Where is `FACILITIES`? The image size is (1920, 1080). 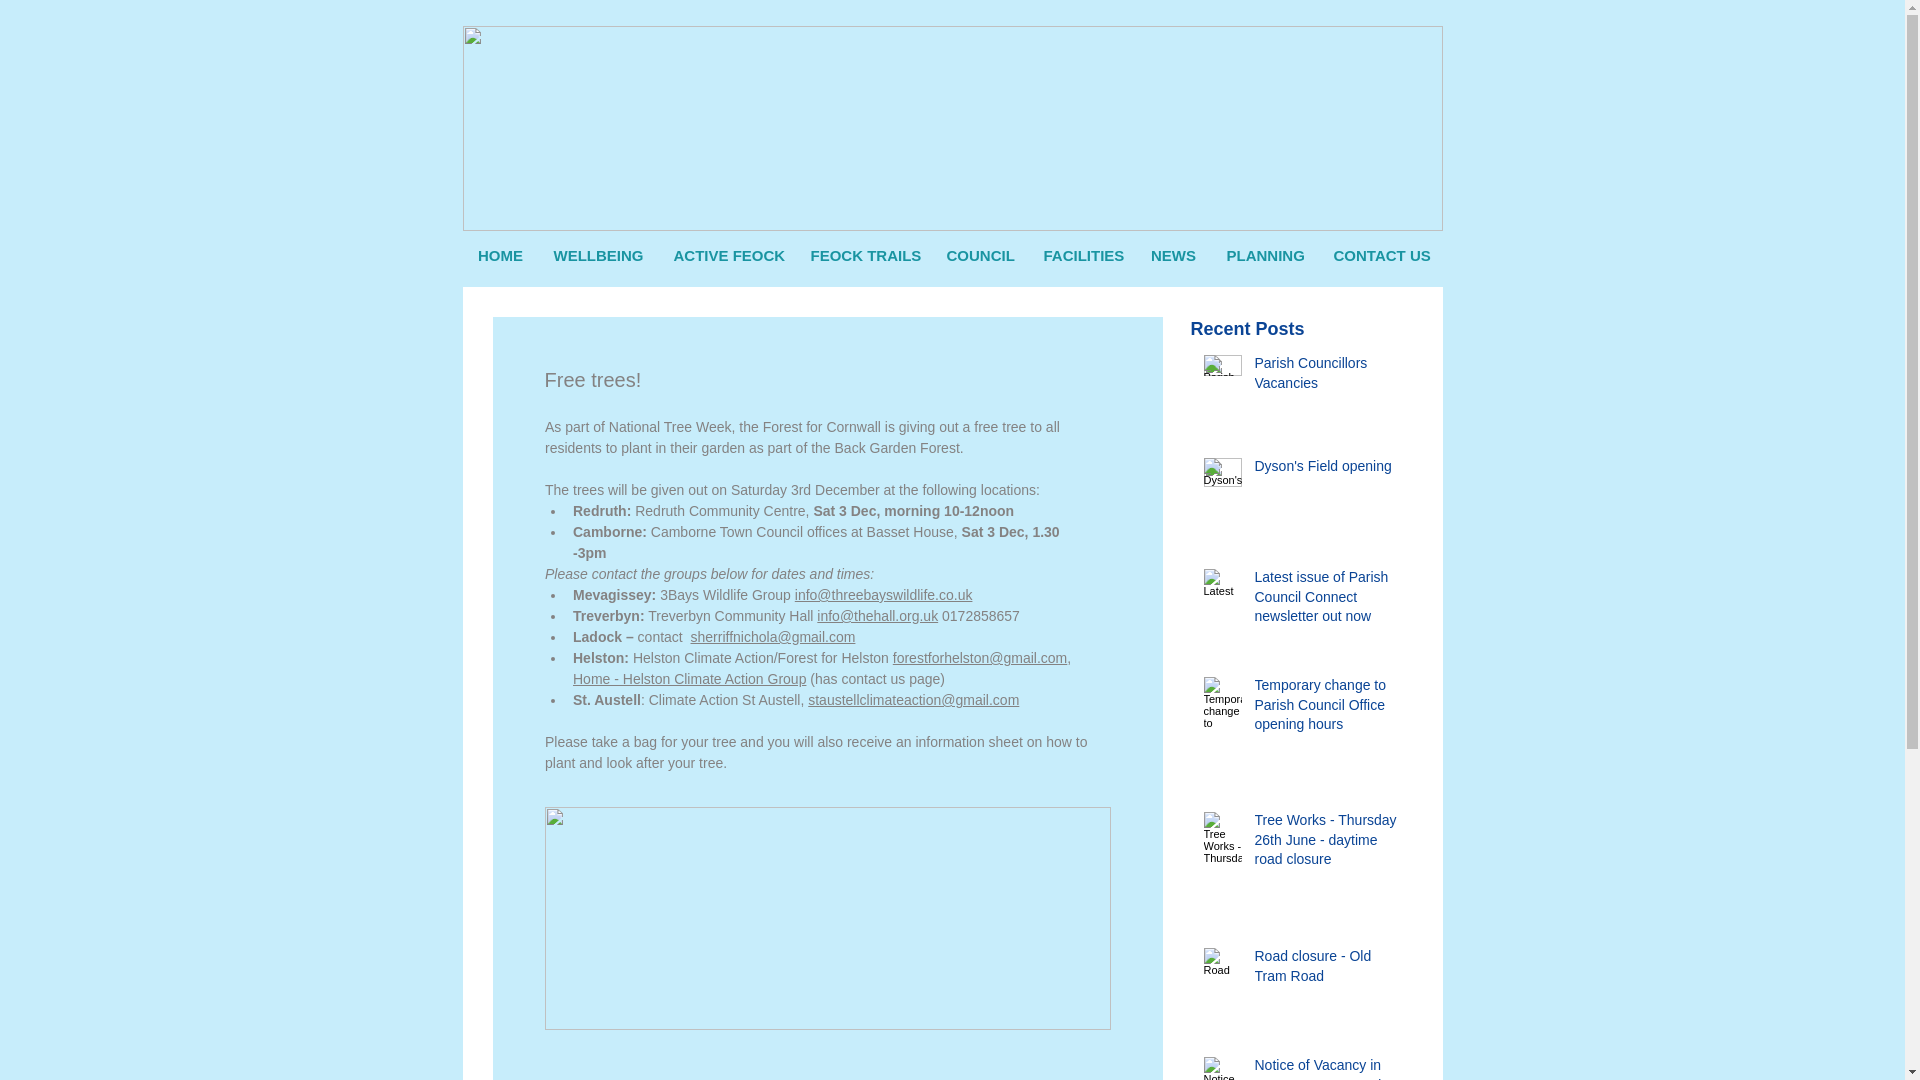 FACILITIES is located at coordinates (1080, 256).